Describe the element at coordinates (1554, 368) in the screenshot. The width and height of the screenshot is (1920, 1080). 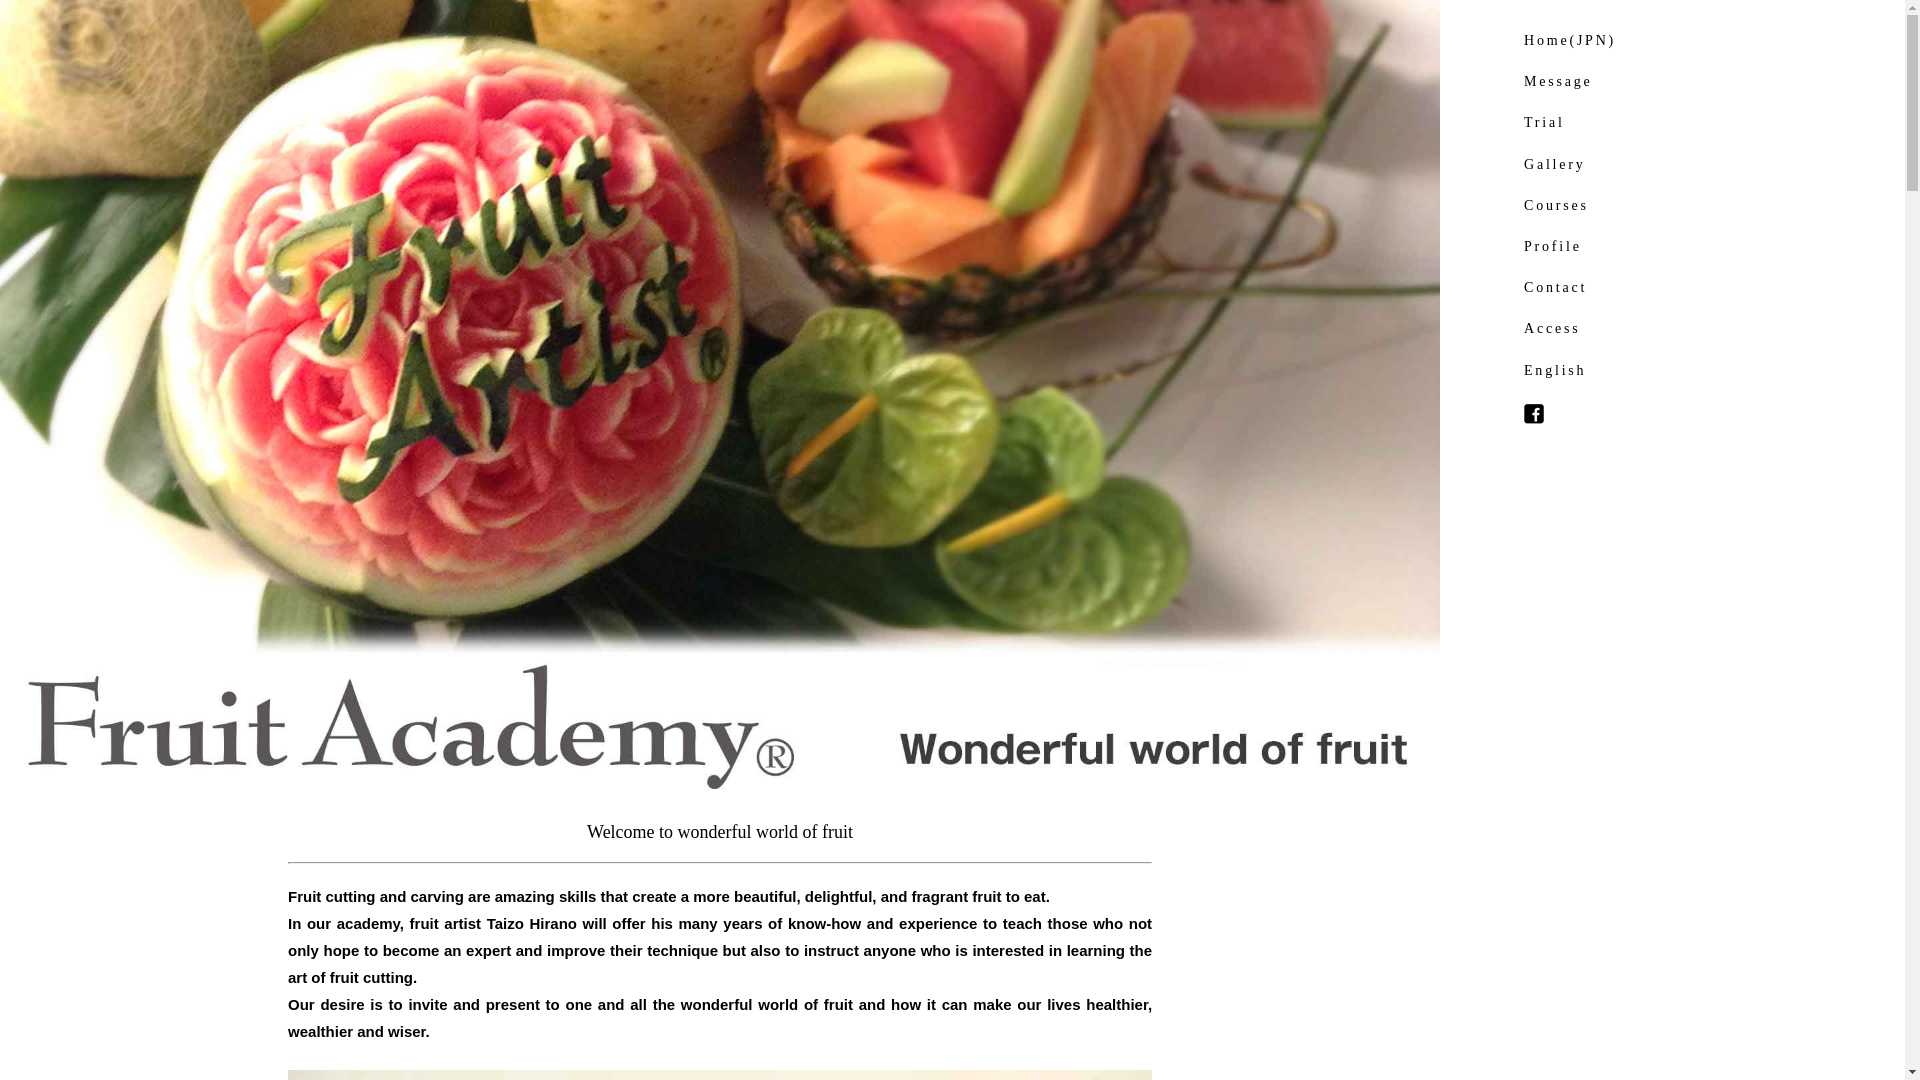
I see `English` at that location.